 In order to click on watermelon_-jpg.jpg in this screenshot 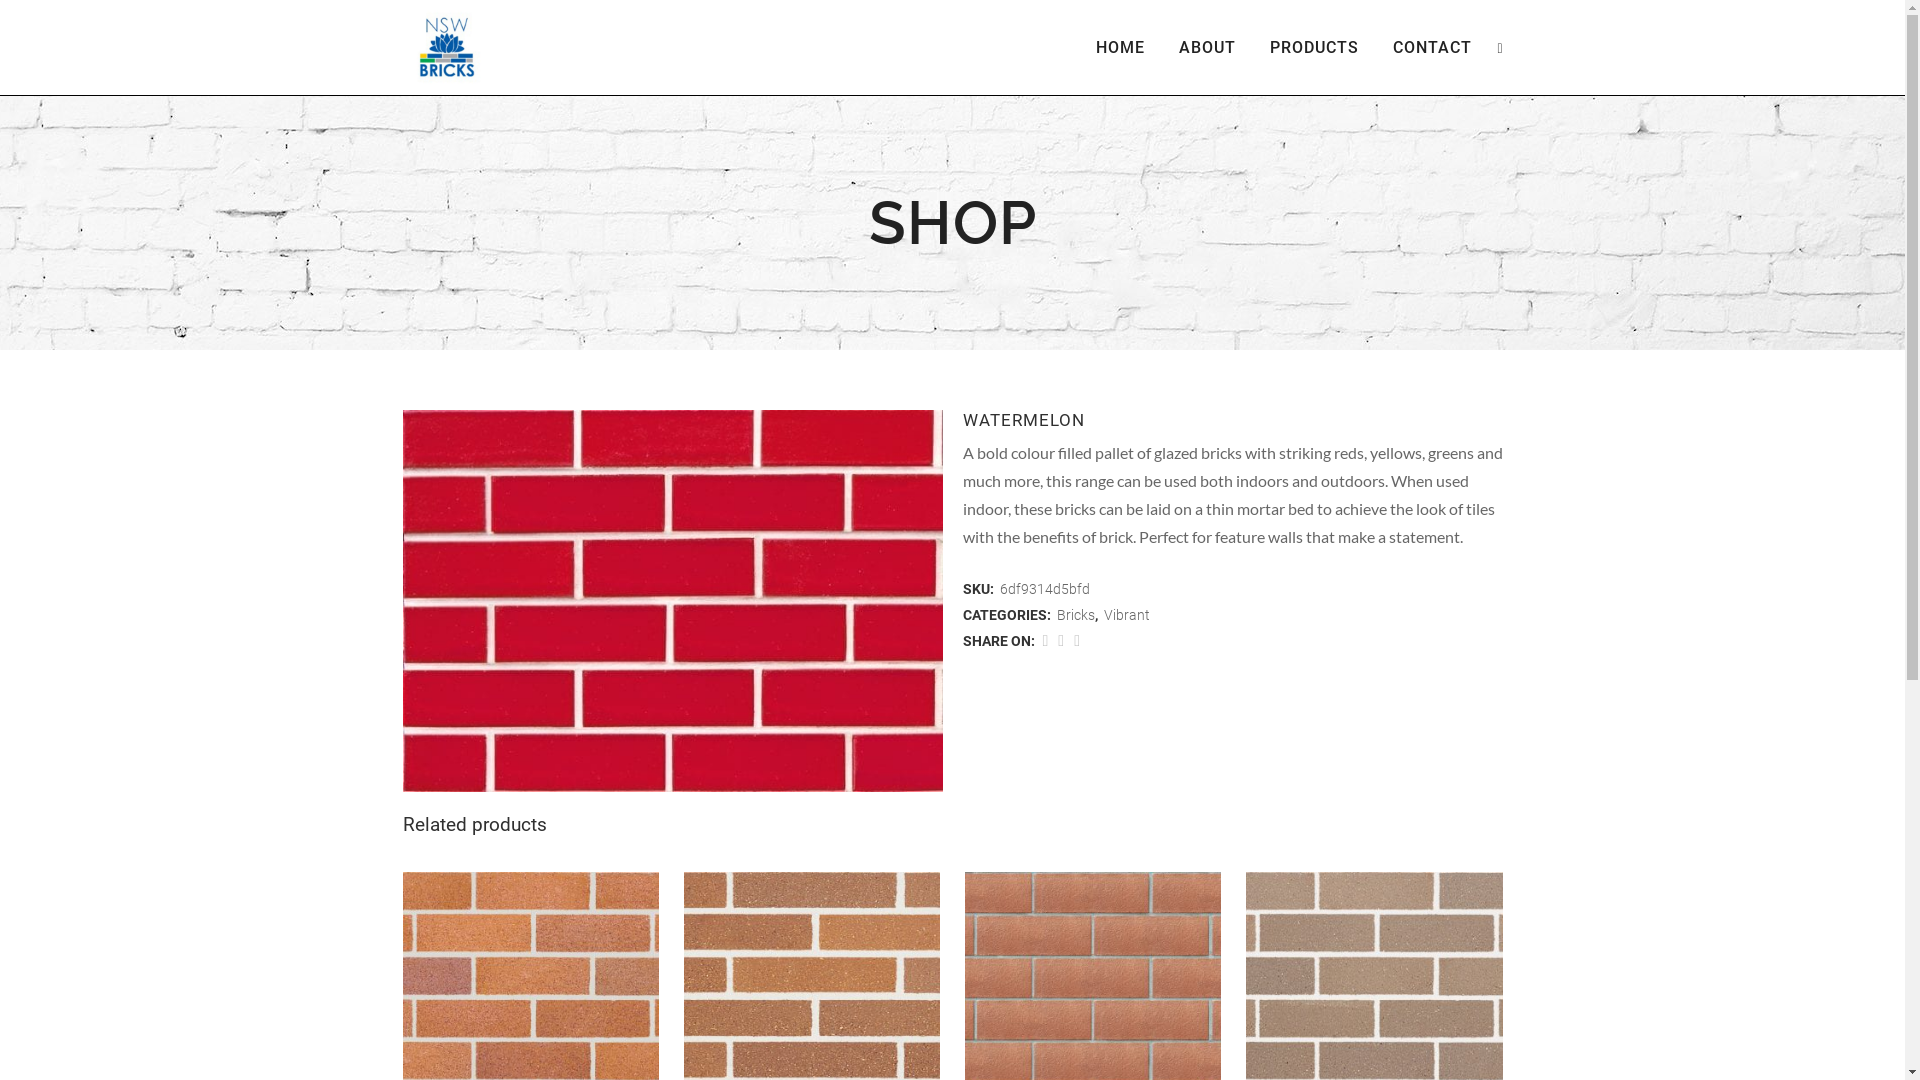, I will do `click(672, 601)`.